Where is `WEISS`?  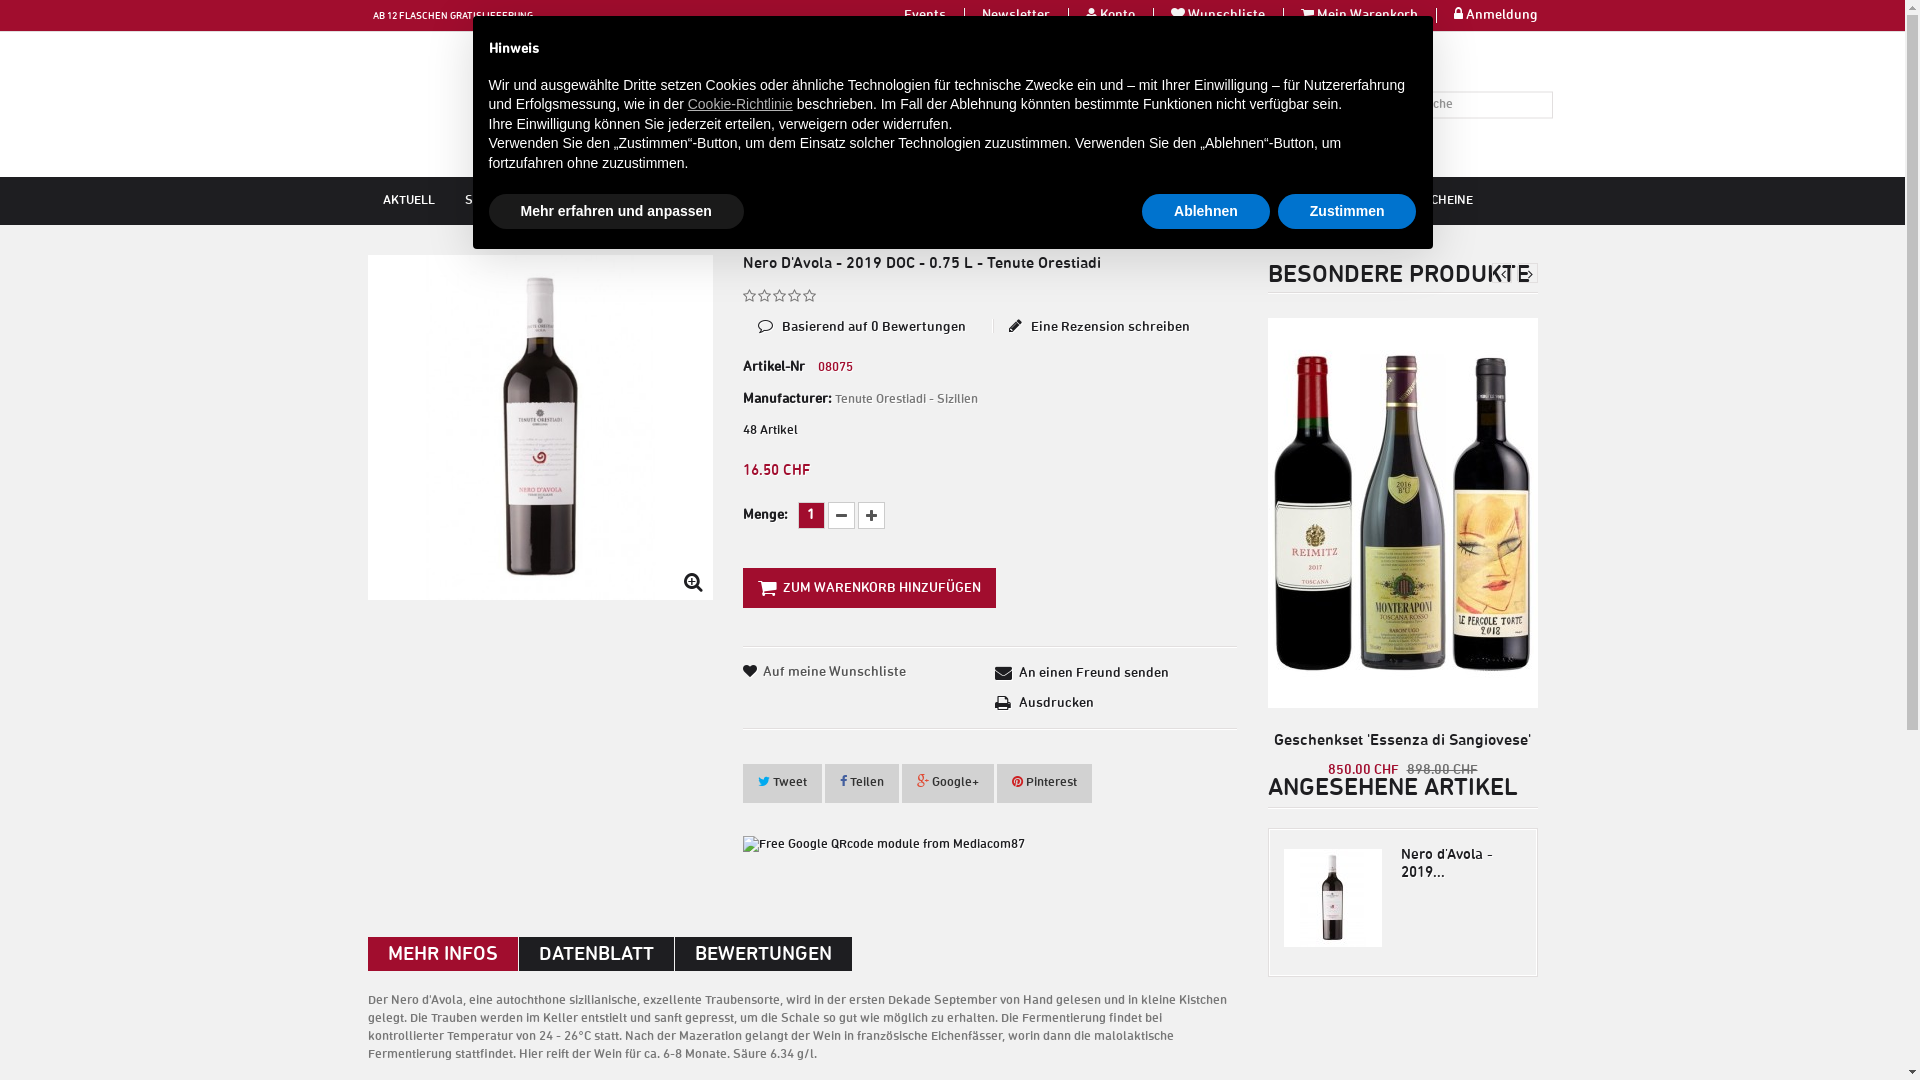
WEISS is located at coordinates (594, 201).